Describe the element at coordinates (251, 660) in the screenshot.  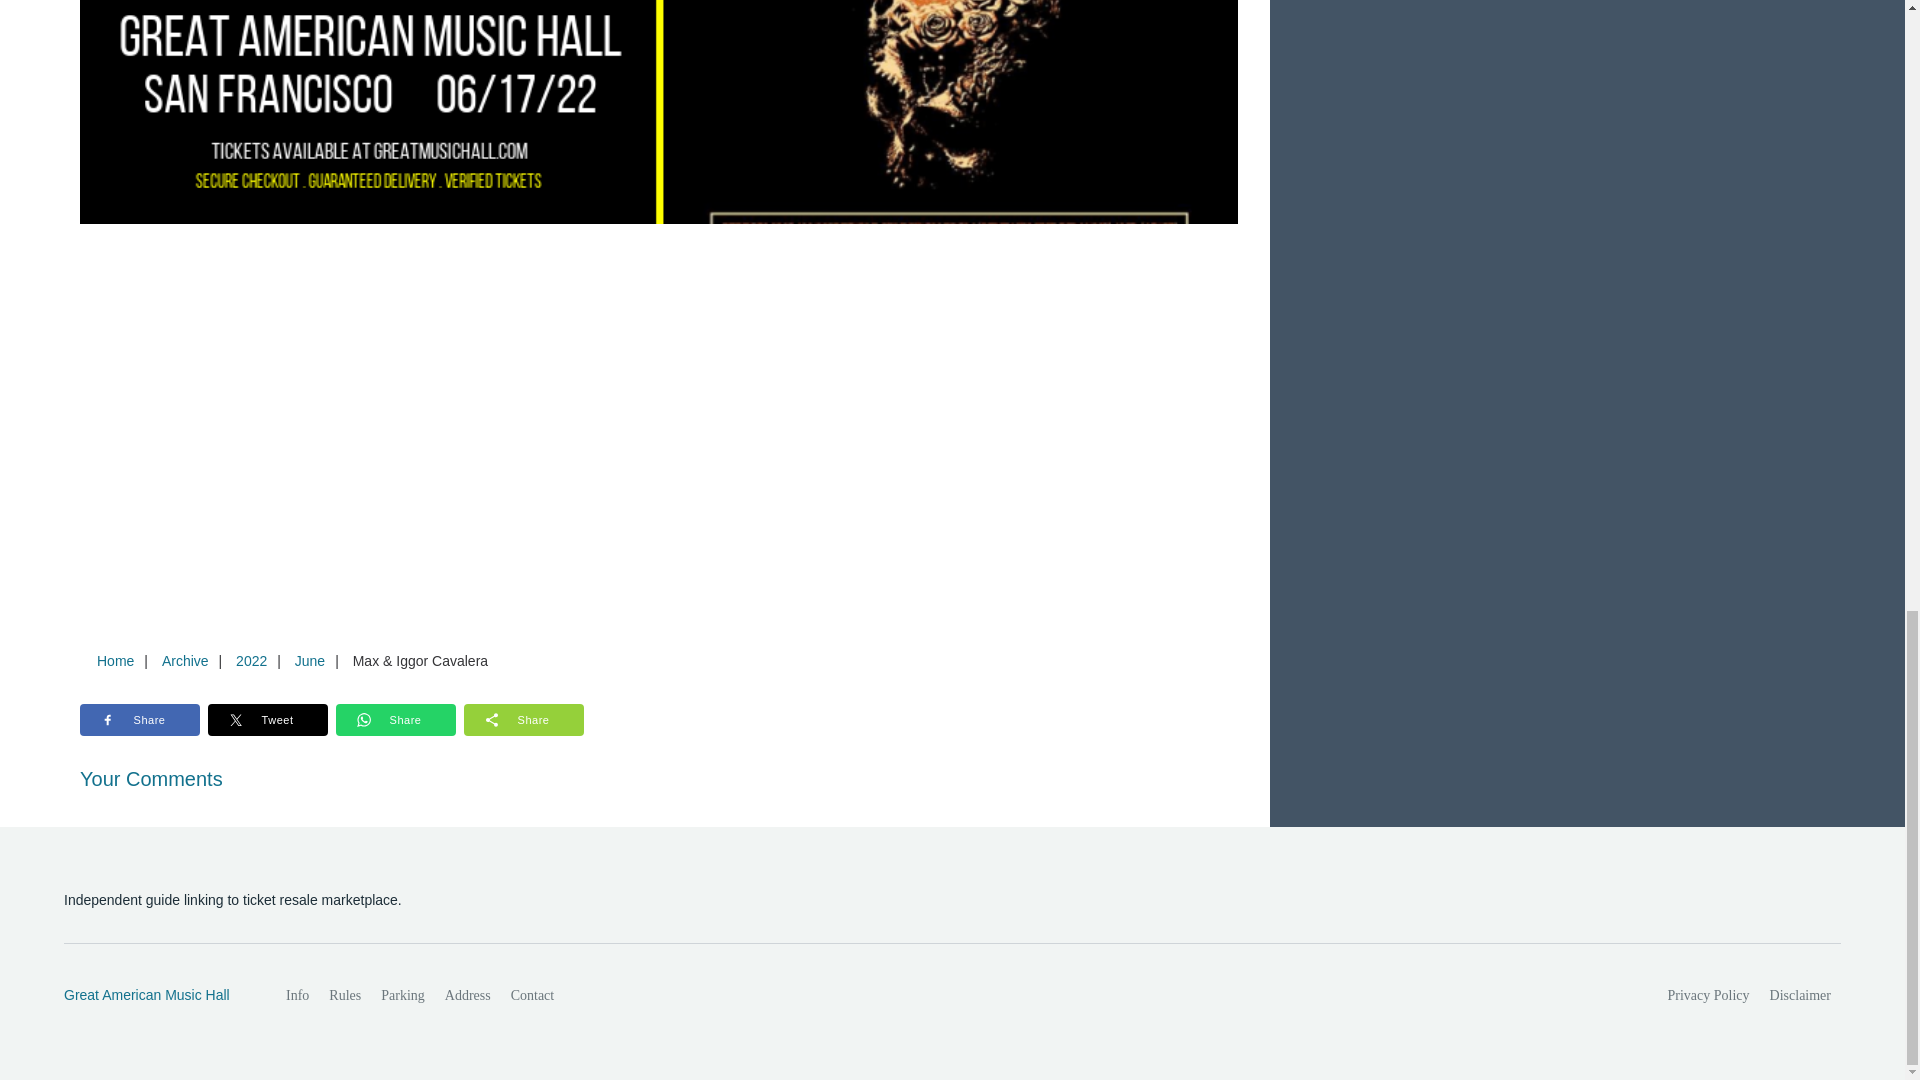
I see `2022` at that location.